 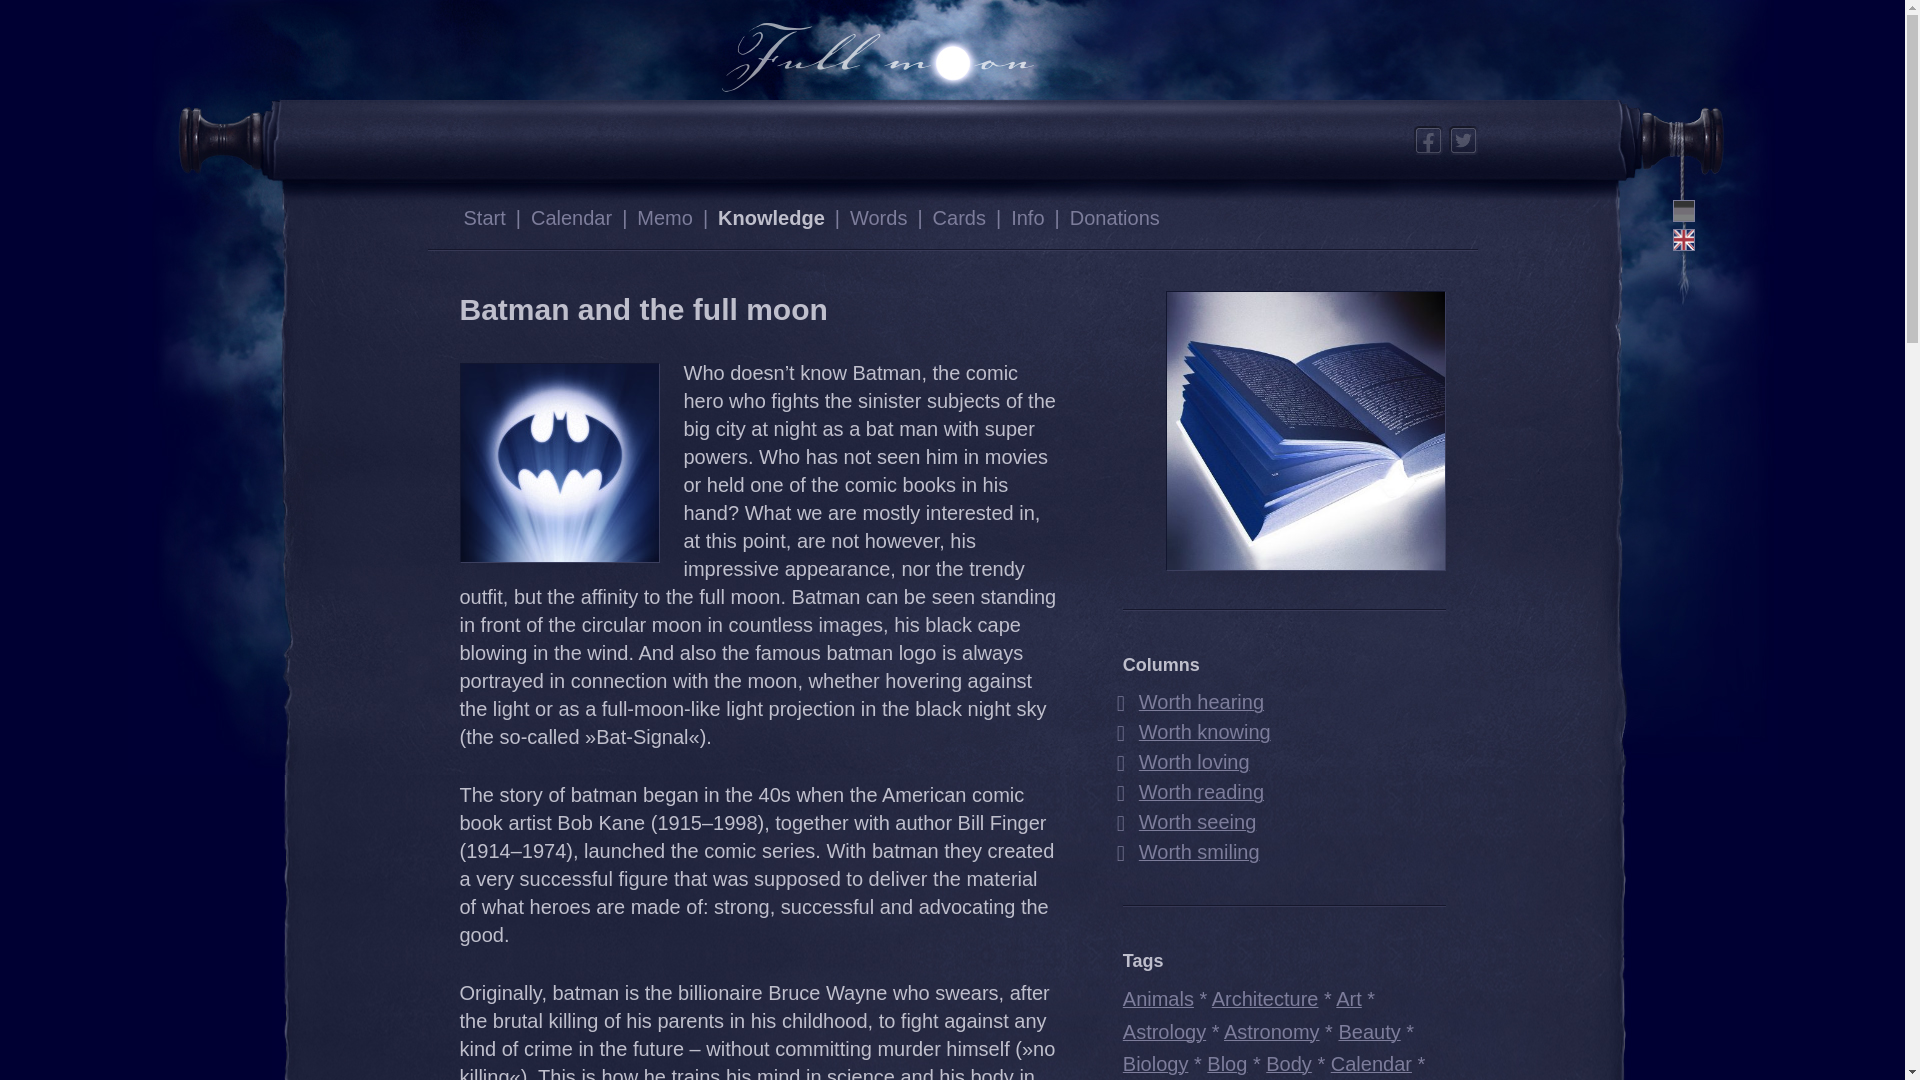 What do you see at coordinates (664, 218) in the screenshot?
I see `Memo` at bounding box center [664, 218].